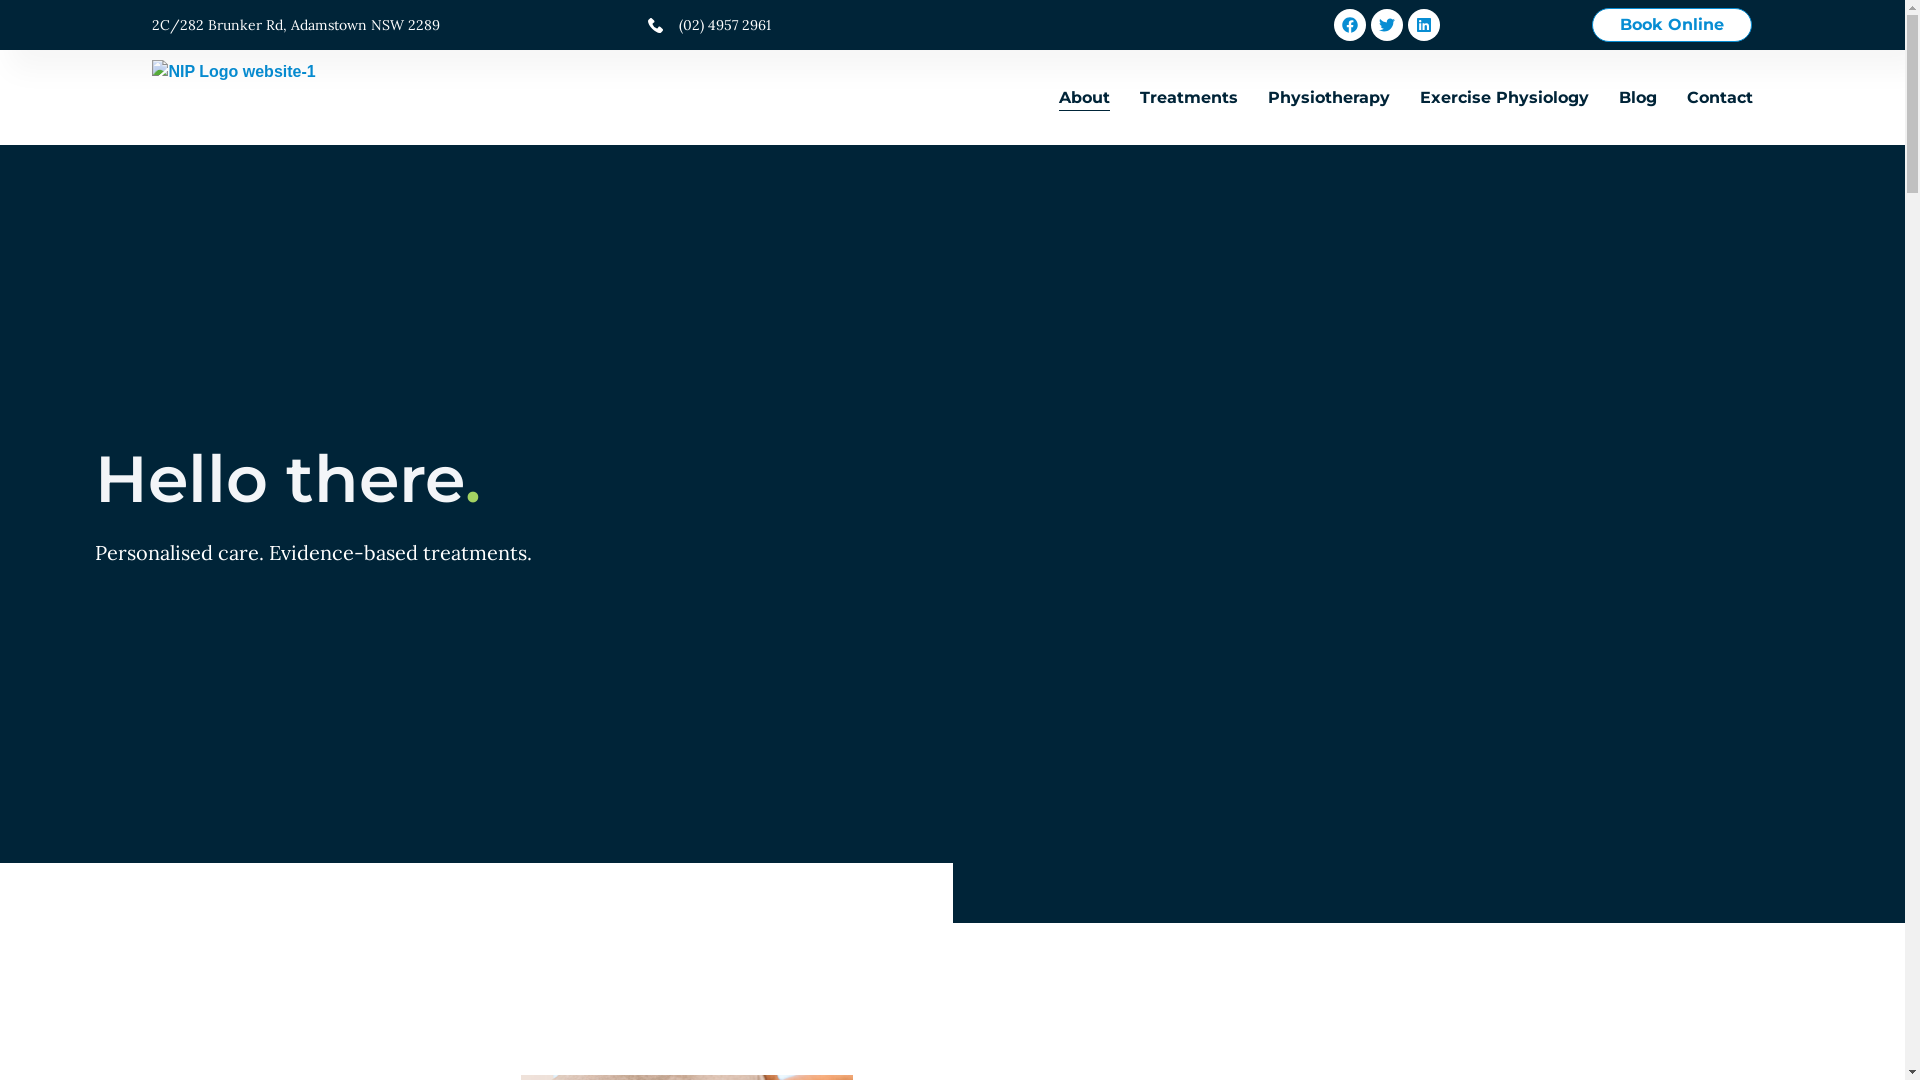  Describe the element at coordinates (1638, 97) in the screenshot. I see `Blog` at that location.